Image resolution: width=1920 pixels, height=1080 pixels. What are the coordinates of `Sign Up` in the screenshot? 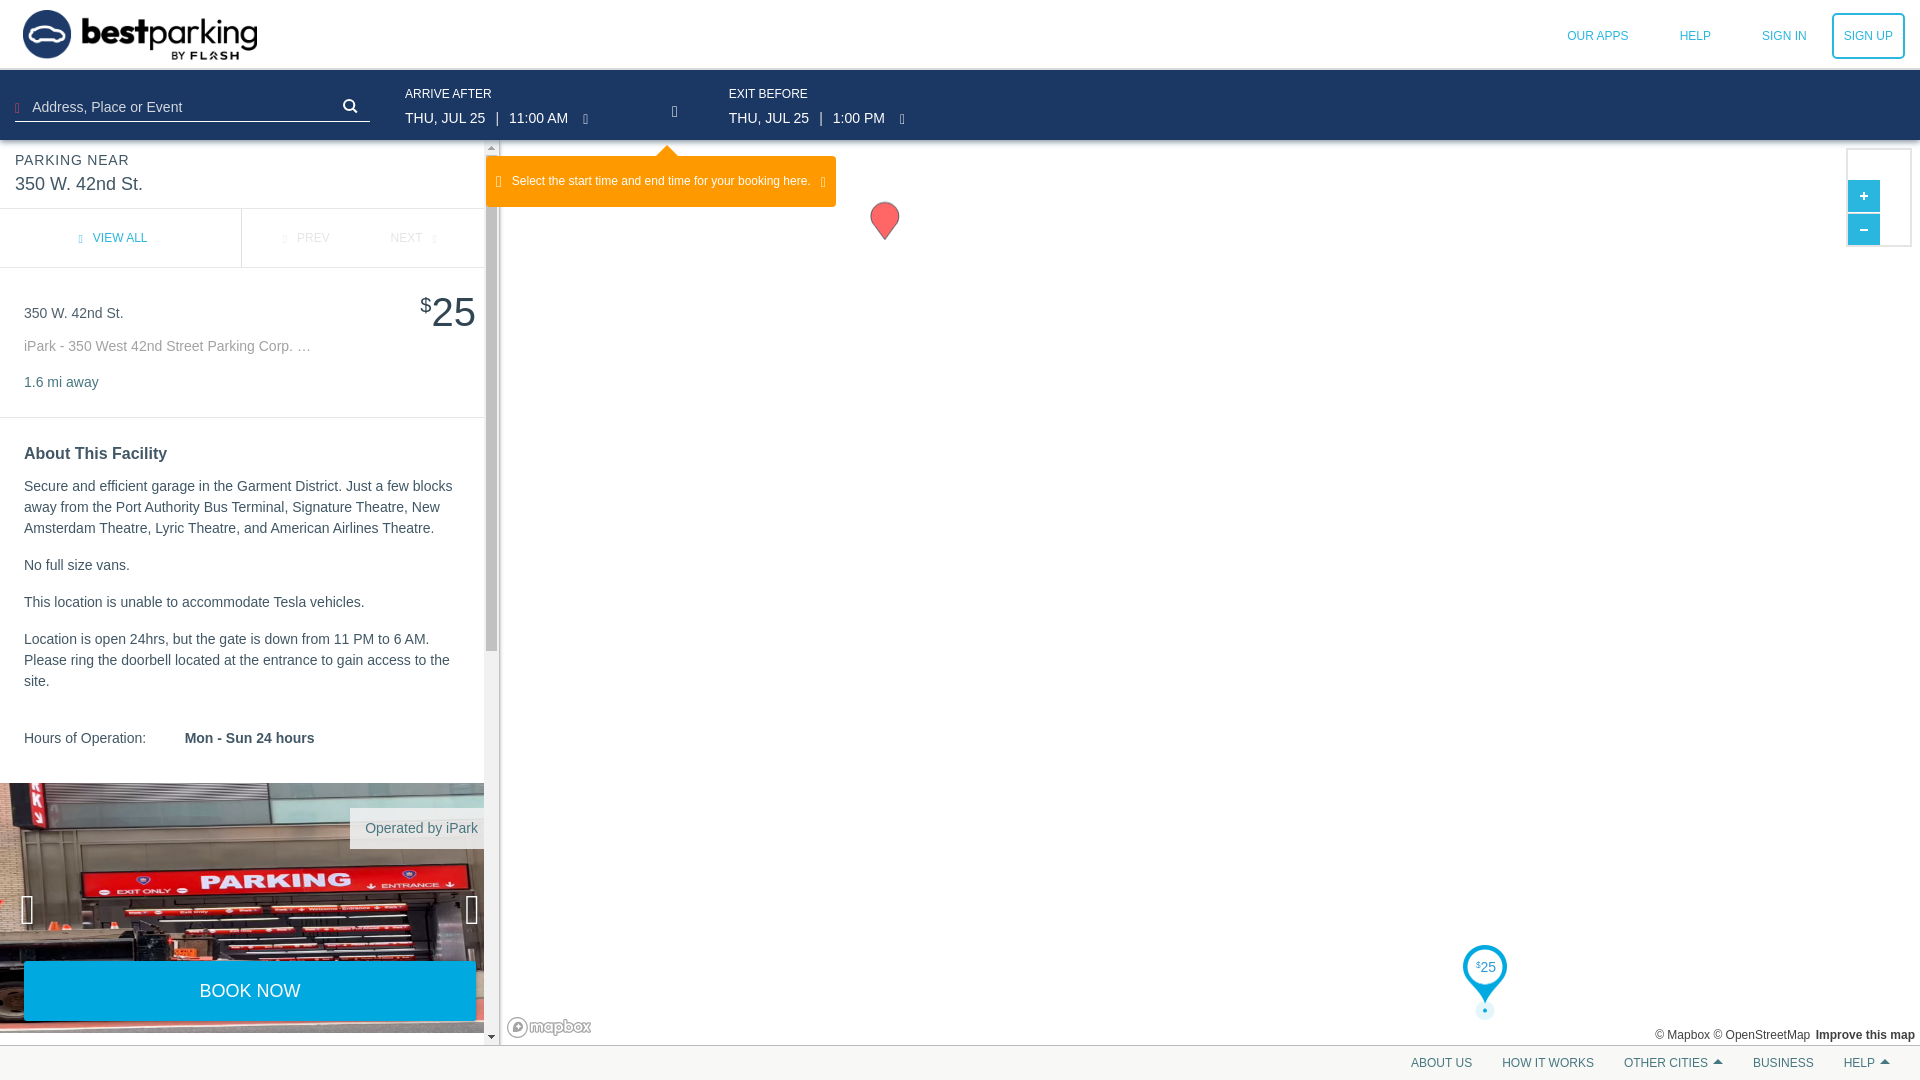 It's located at (1868, 36).